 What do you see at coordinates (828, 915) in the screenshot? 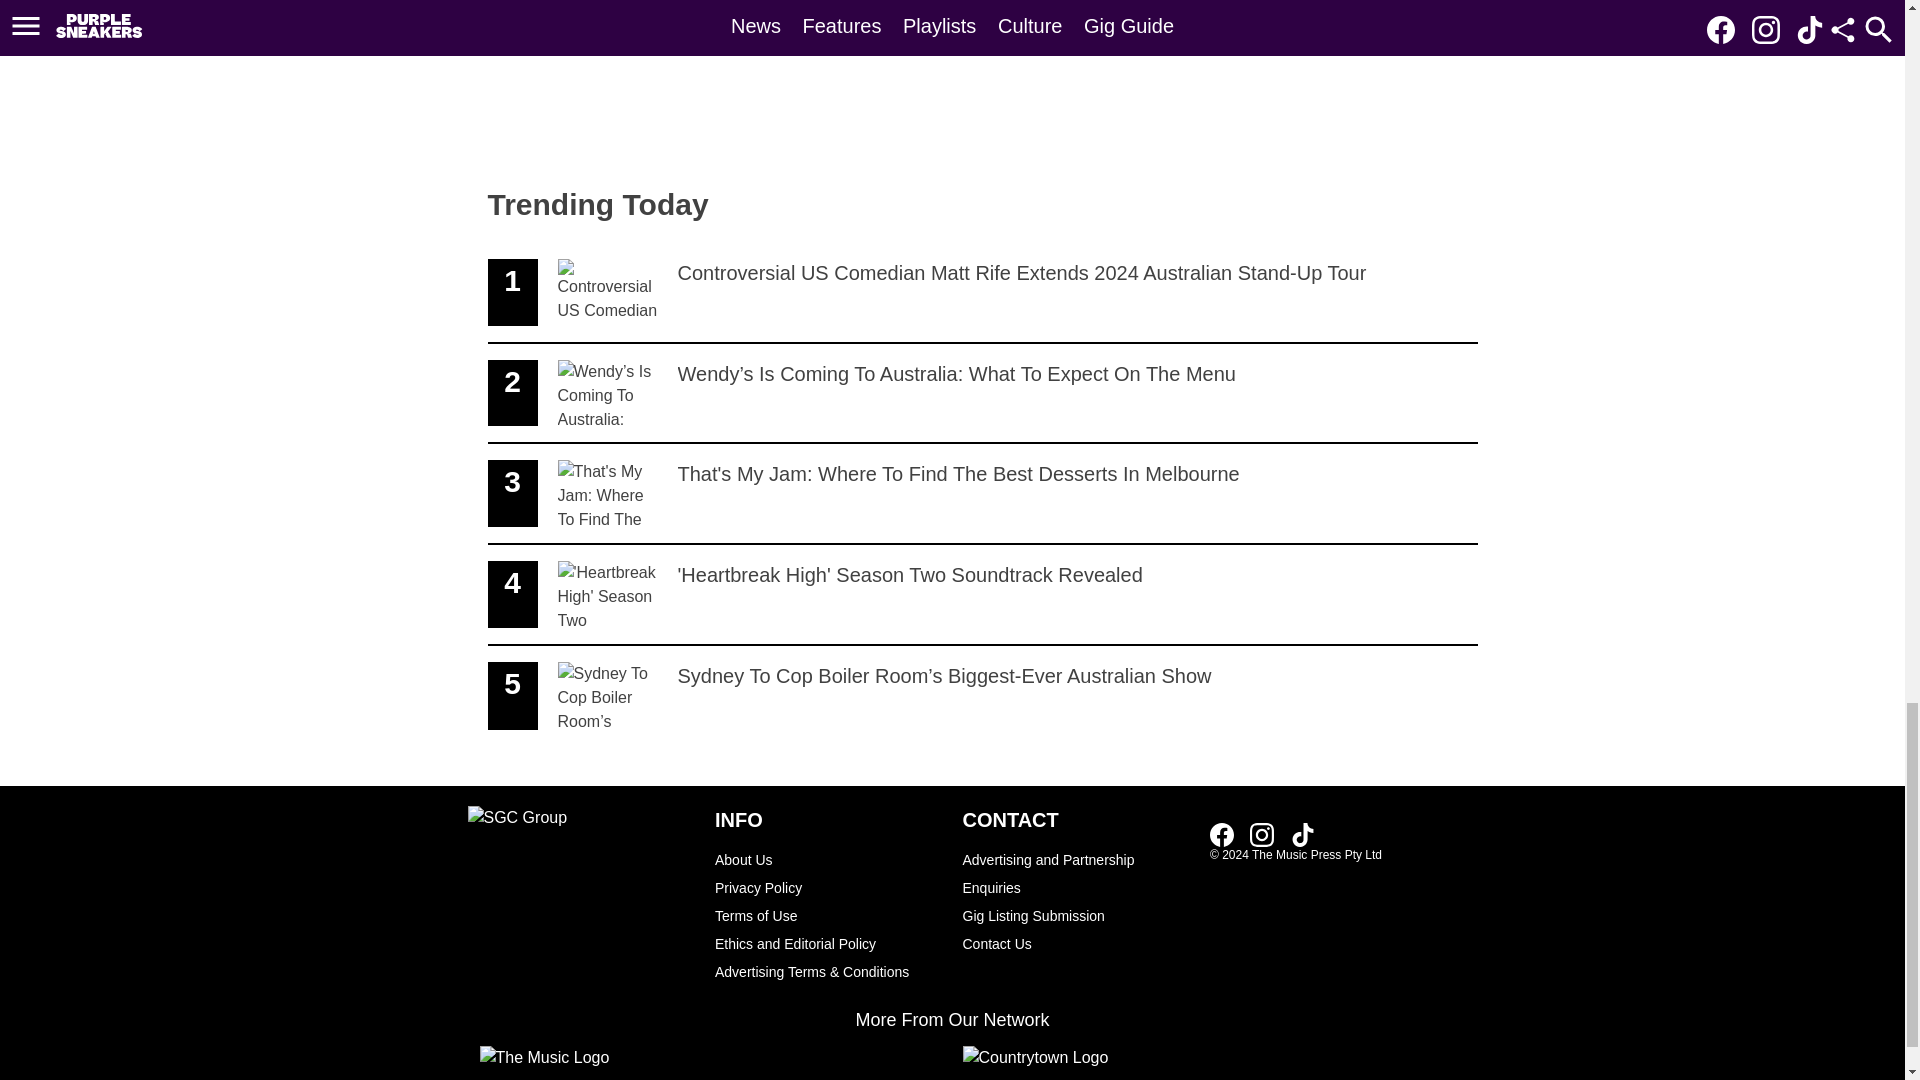
I see `Terms of Use` at bounding box center [828, 915].